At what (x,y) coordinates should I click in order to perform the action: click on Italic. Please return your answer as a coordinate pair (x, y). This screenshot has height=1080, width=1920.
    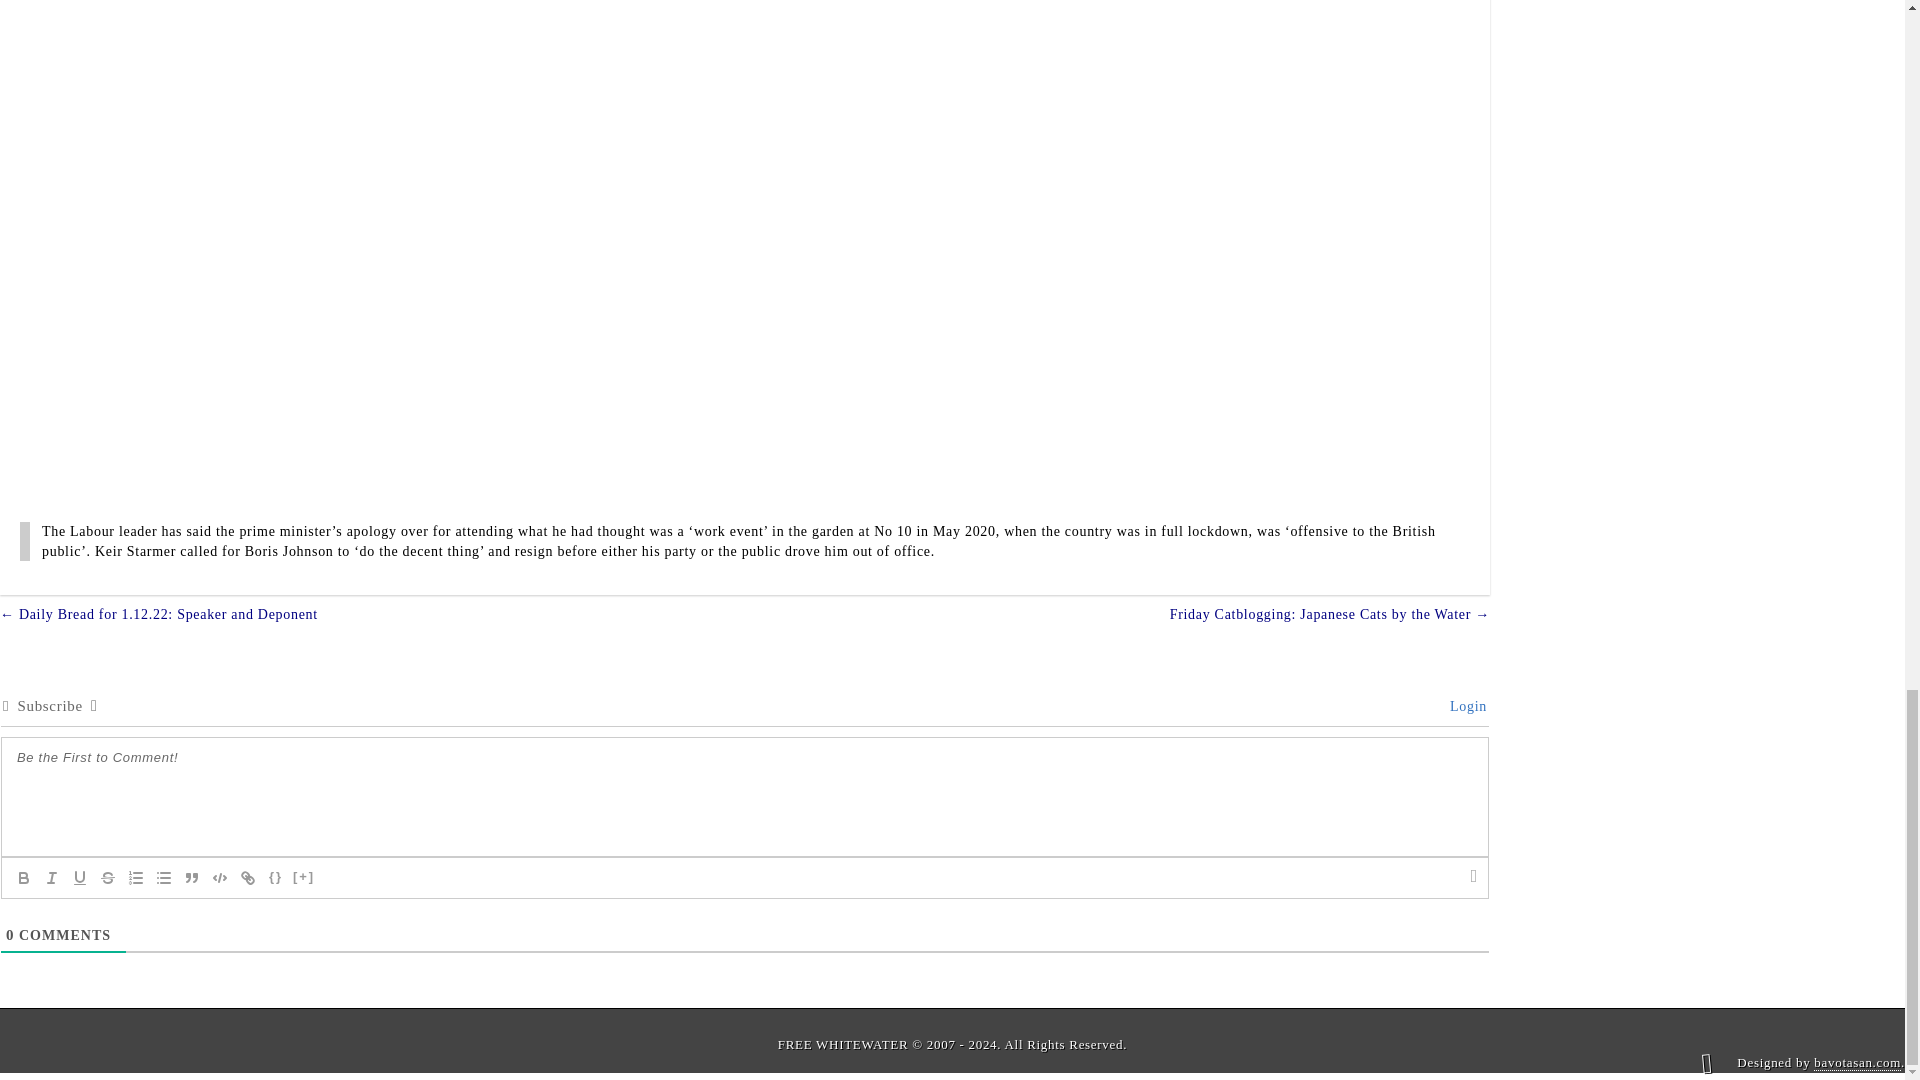
    Looking at the image, I should click on (52, 878).